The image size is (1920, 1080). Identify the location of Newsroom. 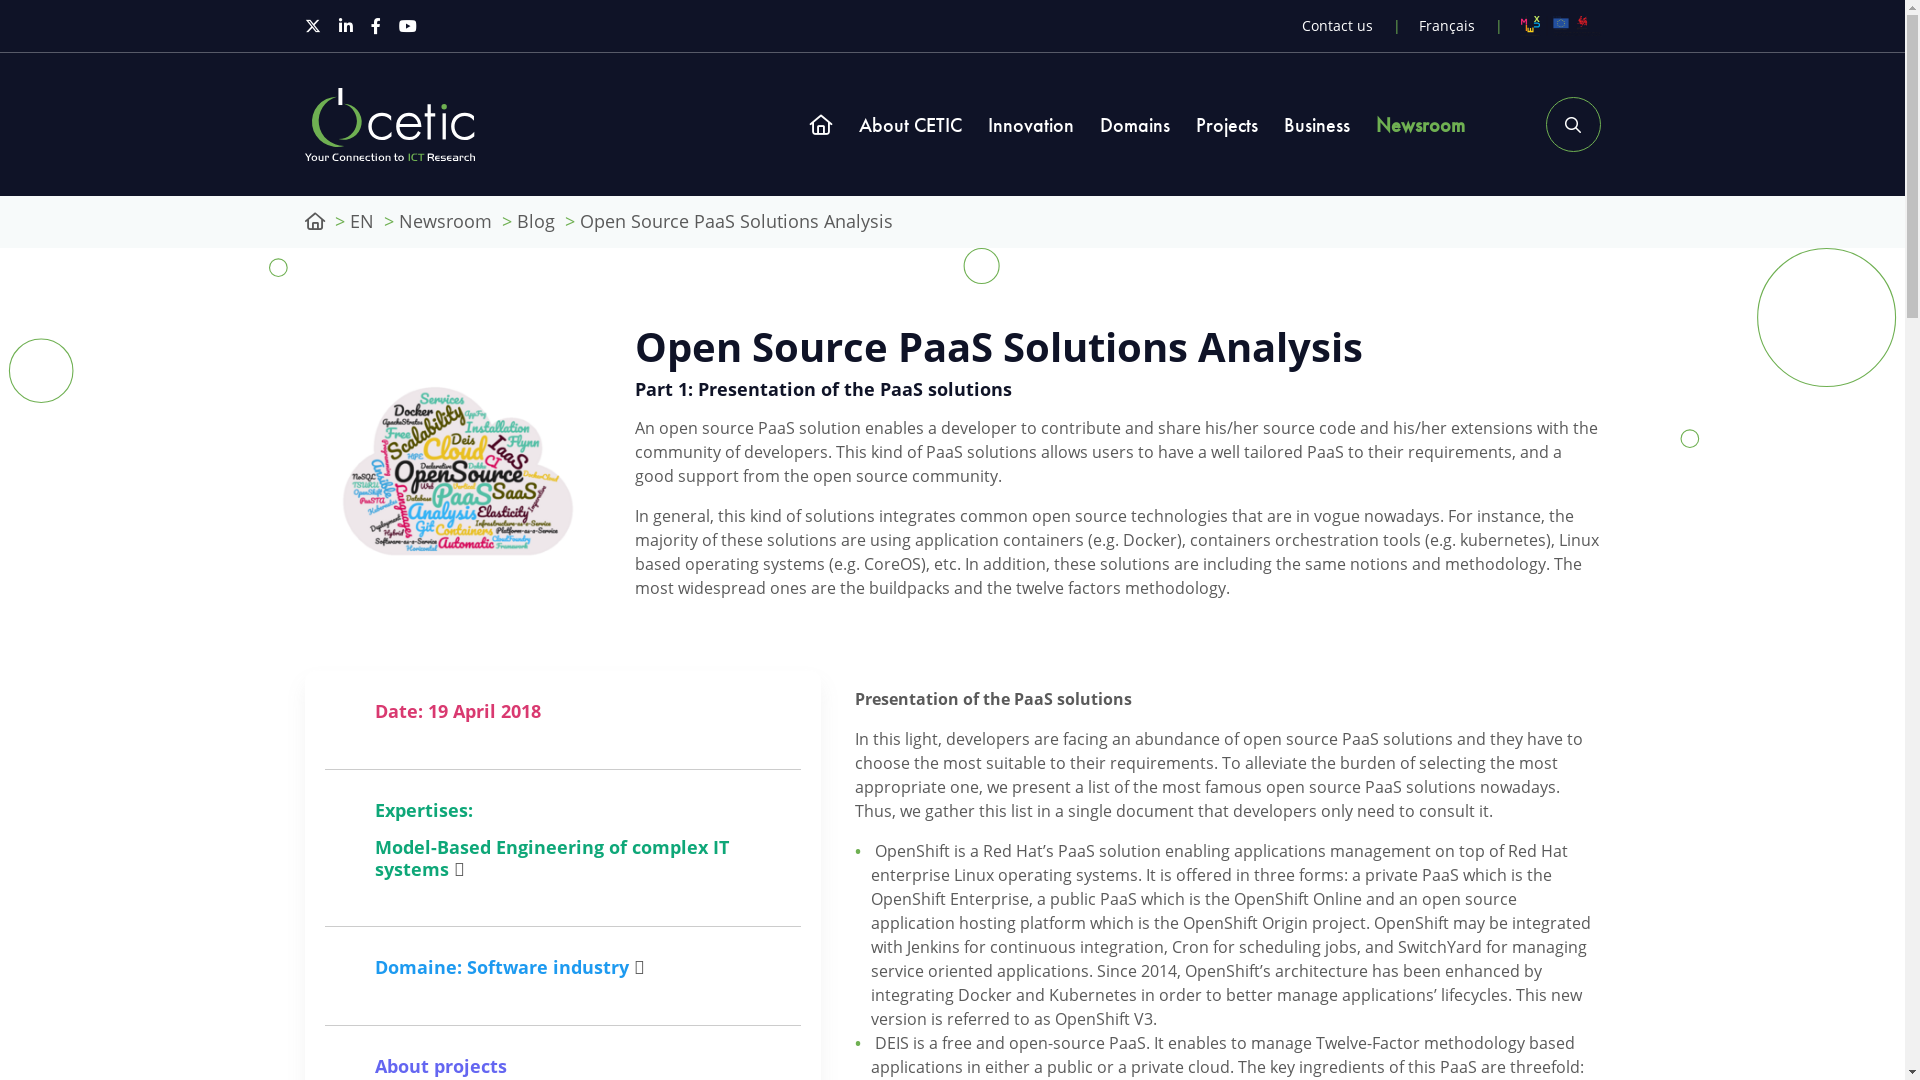
(444, 222).